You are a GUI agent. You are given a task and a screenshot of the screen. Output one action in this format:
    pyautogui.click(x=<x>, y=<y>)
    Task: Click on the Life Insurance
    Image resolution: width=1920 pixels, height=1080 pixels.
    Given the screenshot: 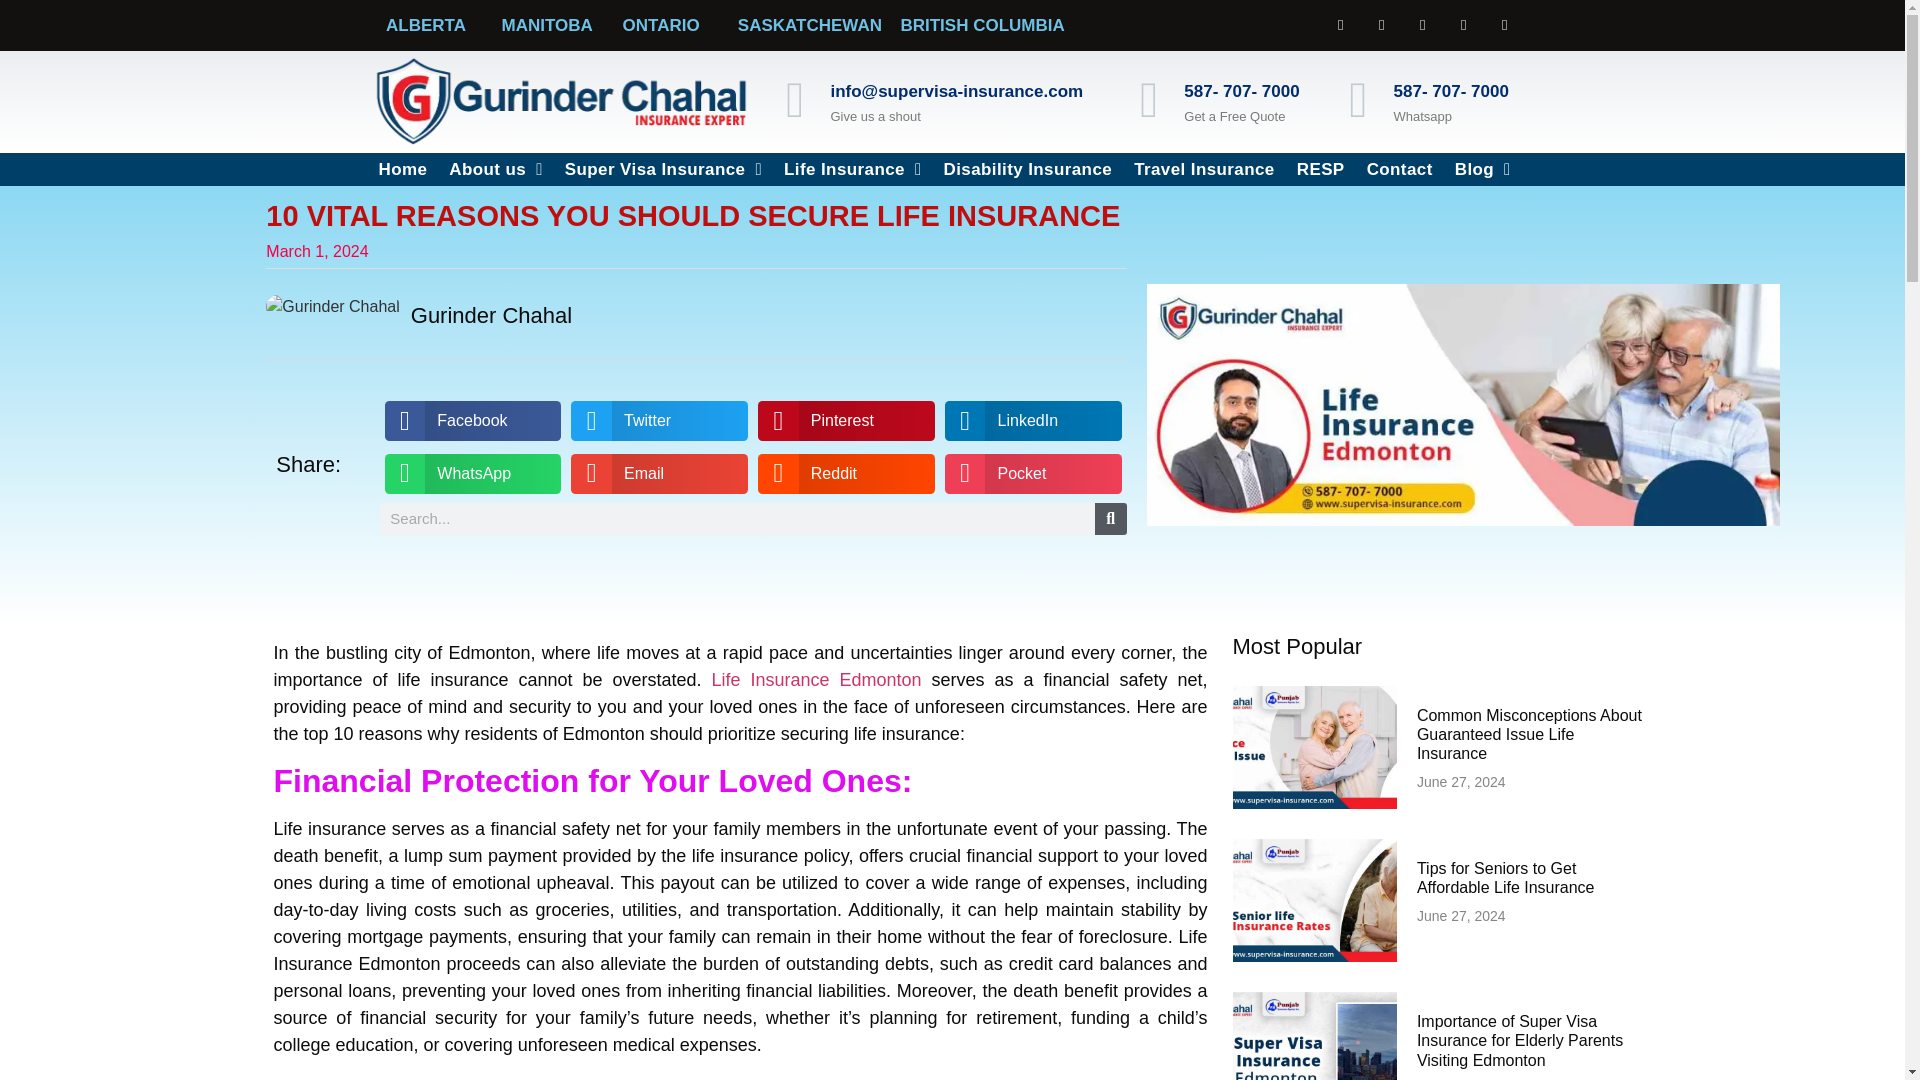 What is the action you would take?
    pyautogui.click(x=852, y=169)
    